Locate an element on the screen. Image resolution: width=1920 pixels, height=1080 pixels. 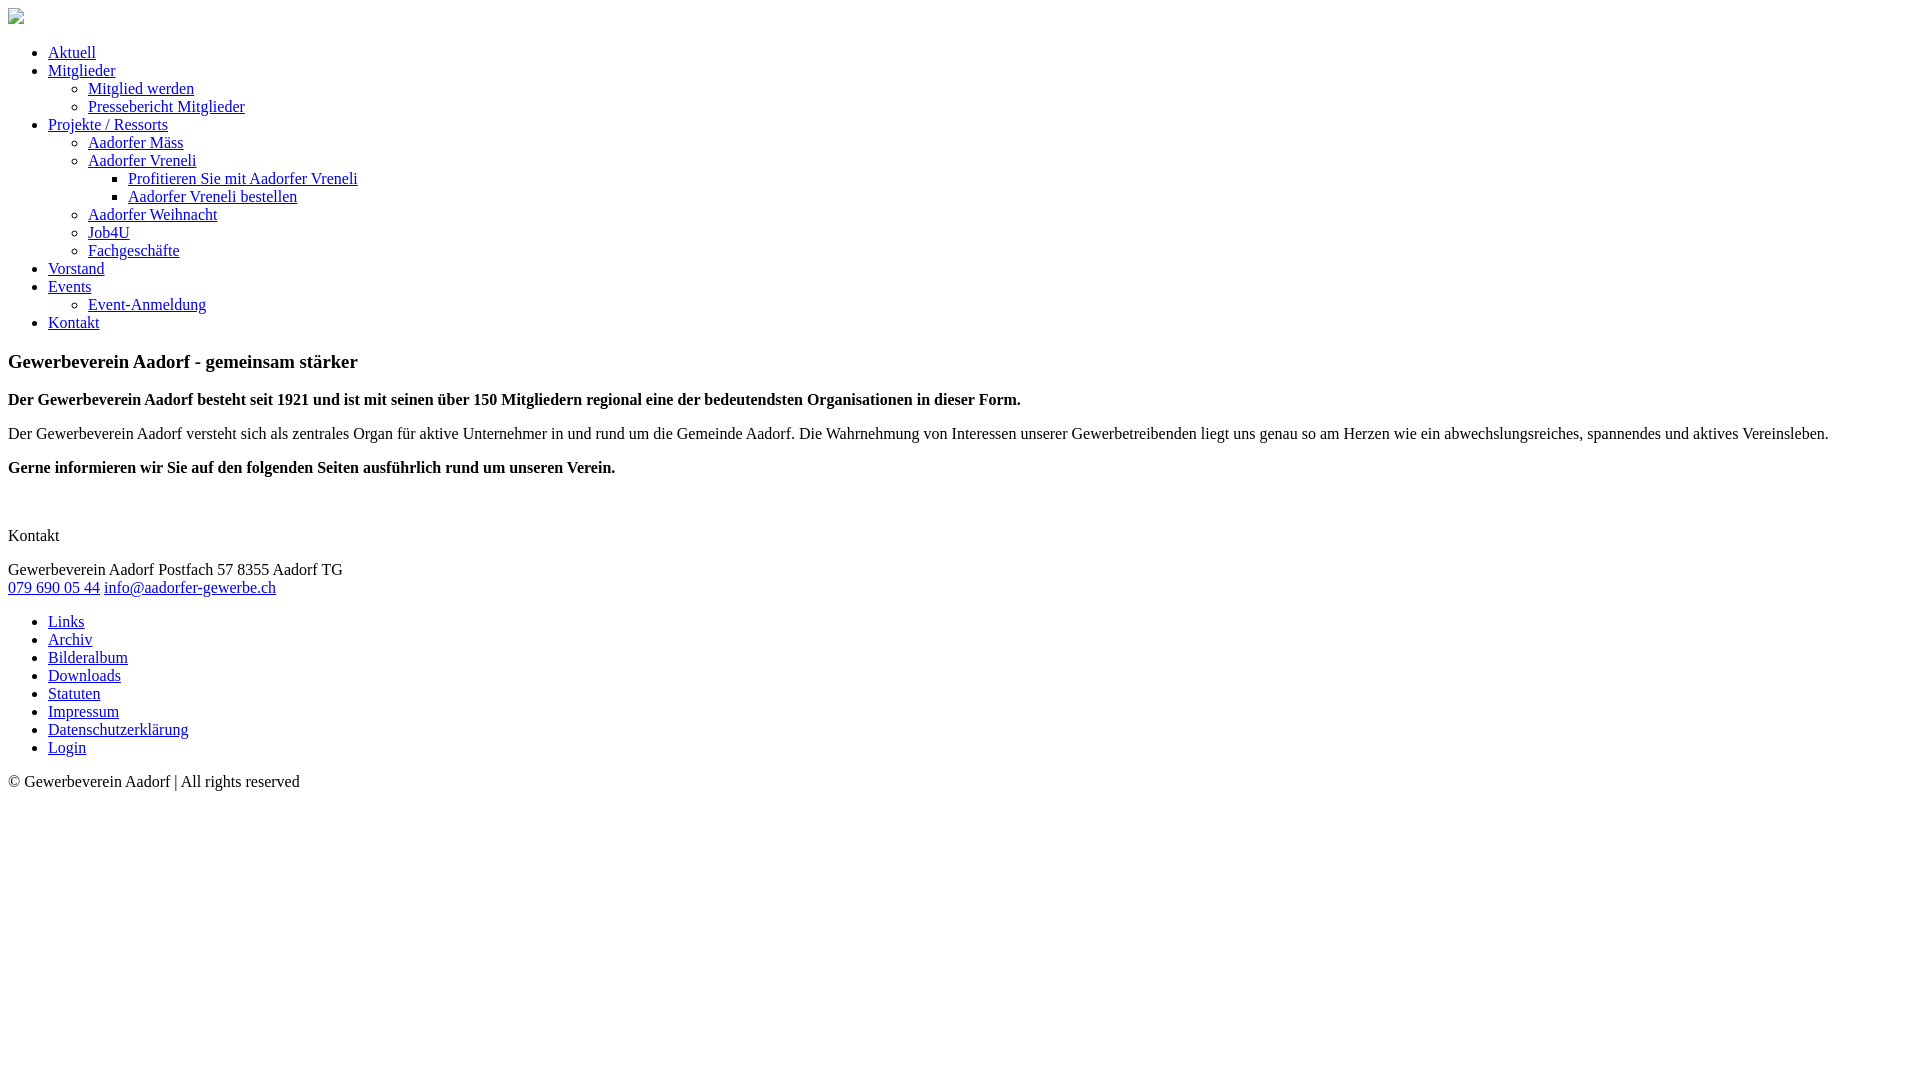
Vorstand is located at coordinates (76, 268).